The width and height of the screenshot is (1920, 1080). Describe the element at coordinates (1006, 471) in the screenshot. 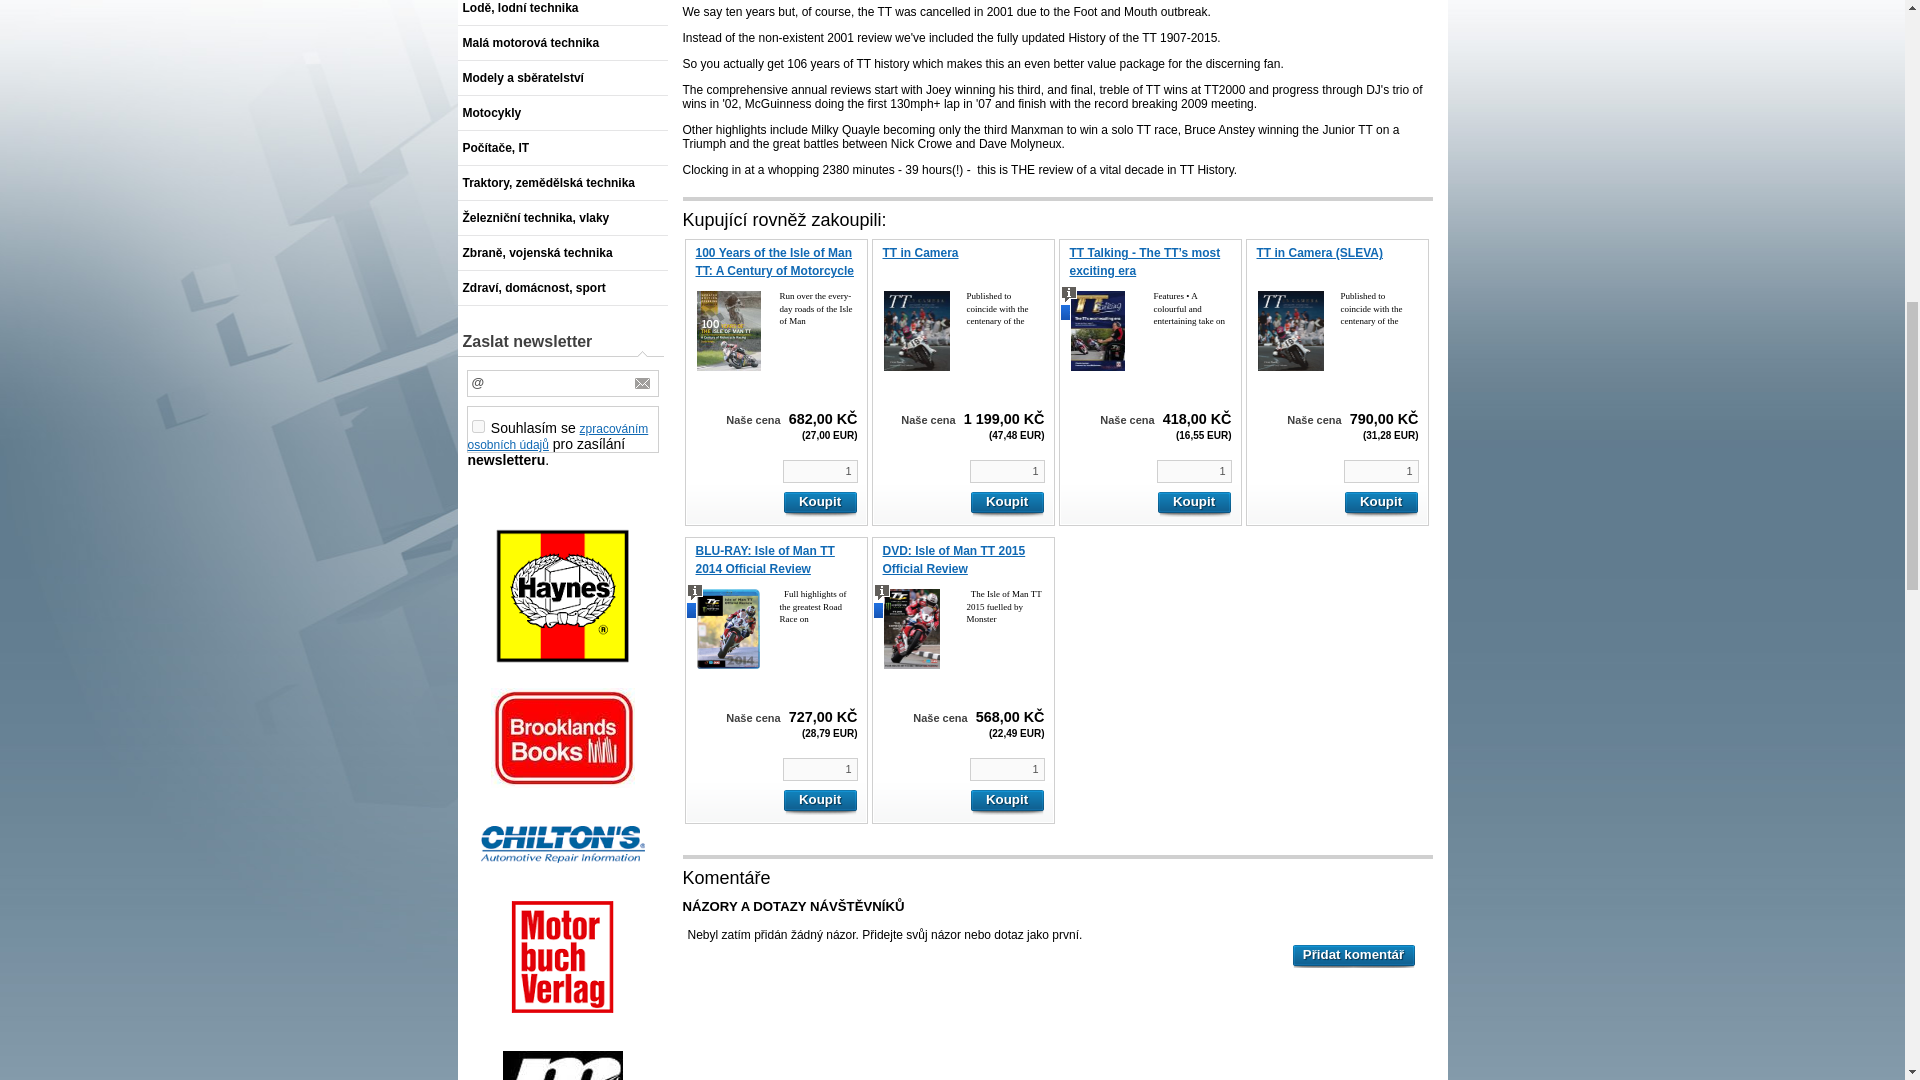

I see `1` at that location.